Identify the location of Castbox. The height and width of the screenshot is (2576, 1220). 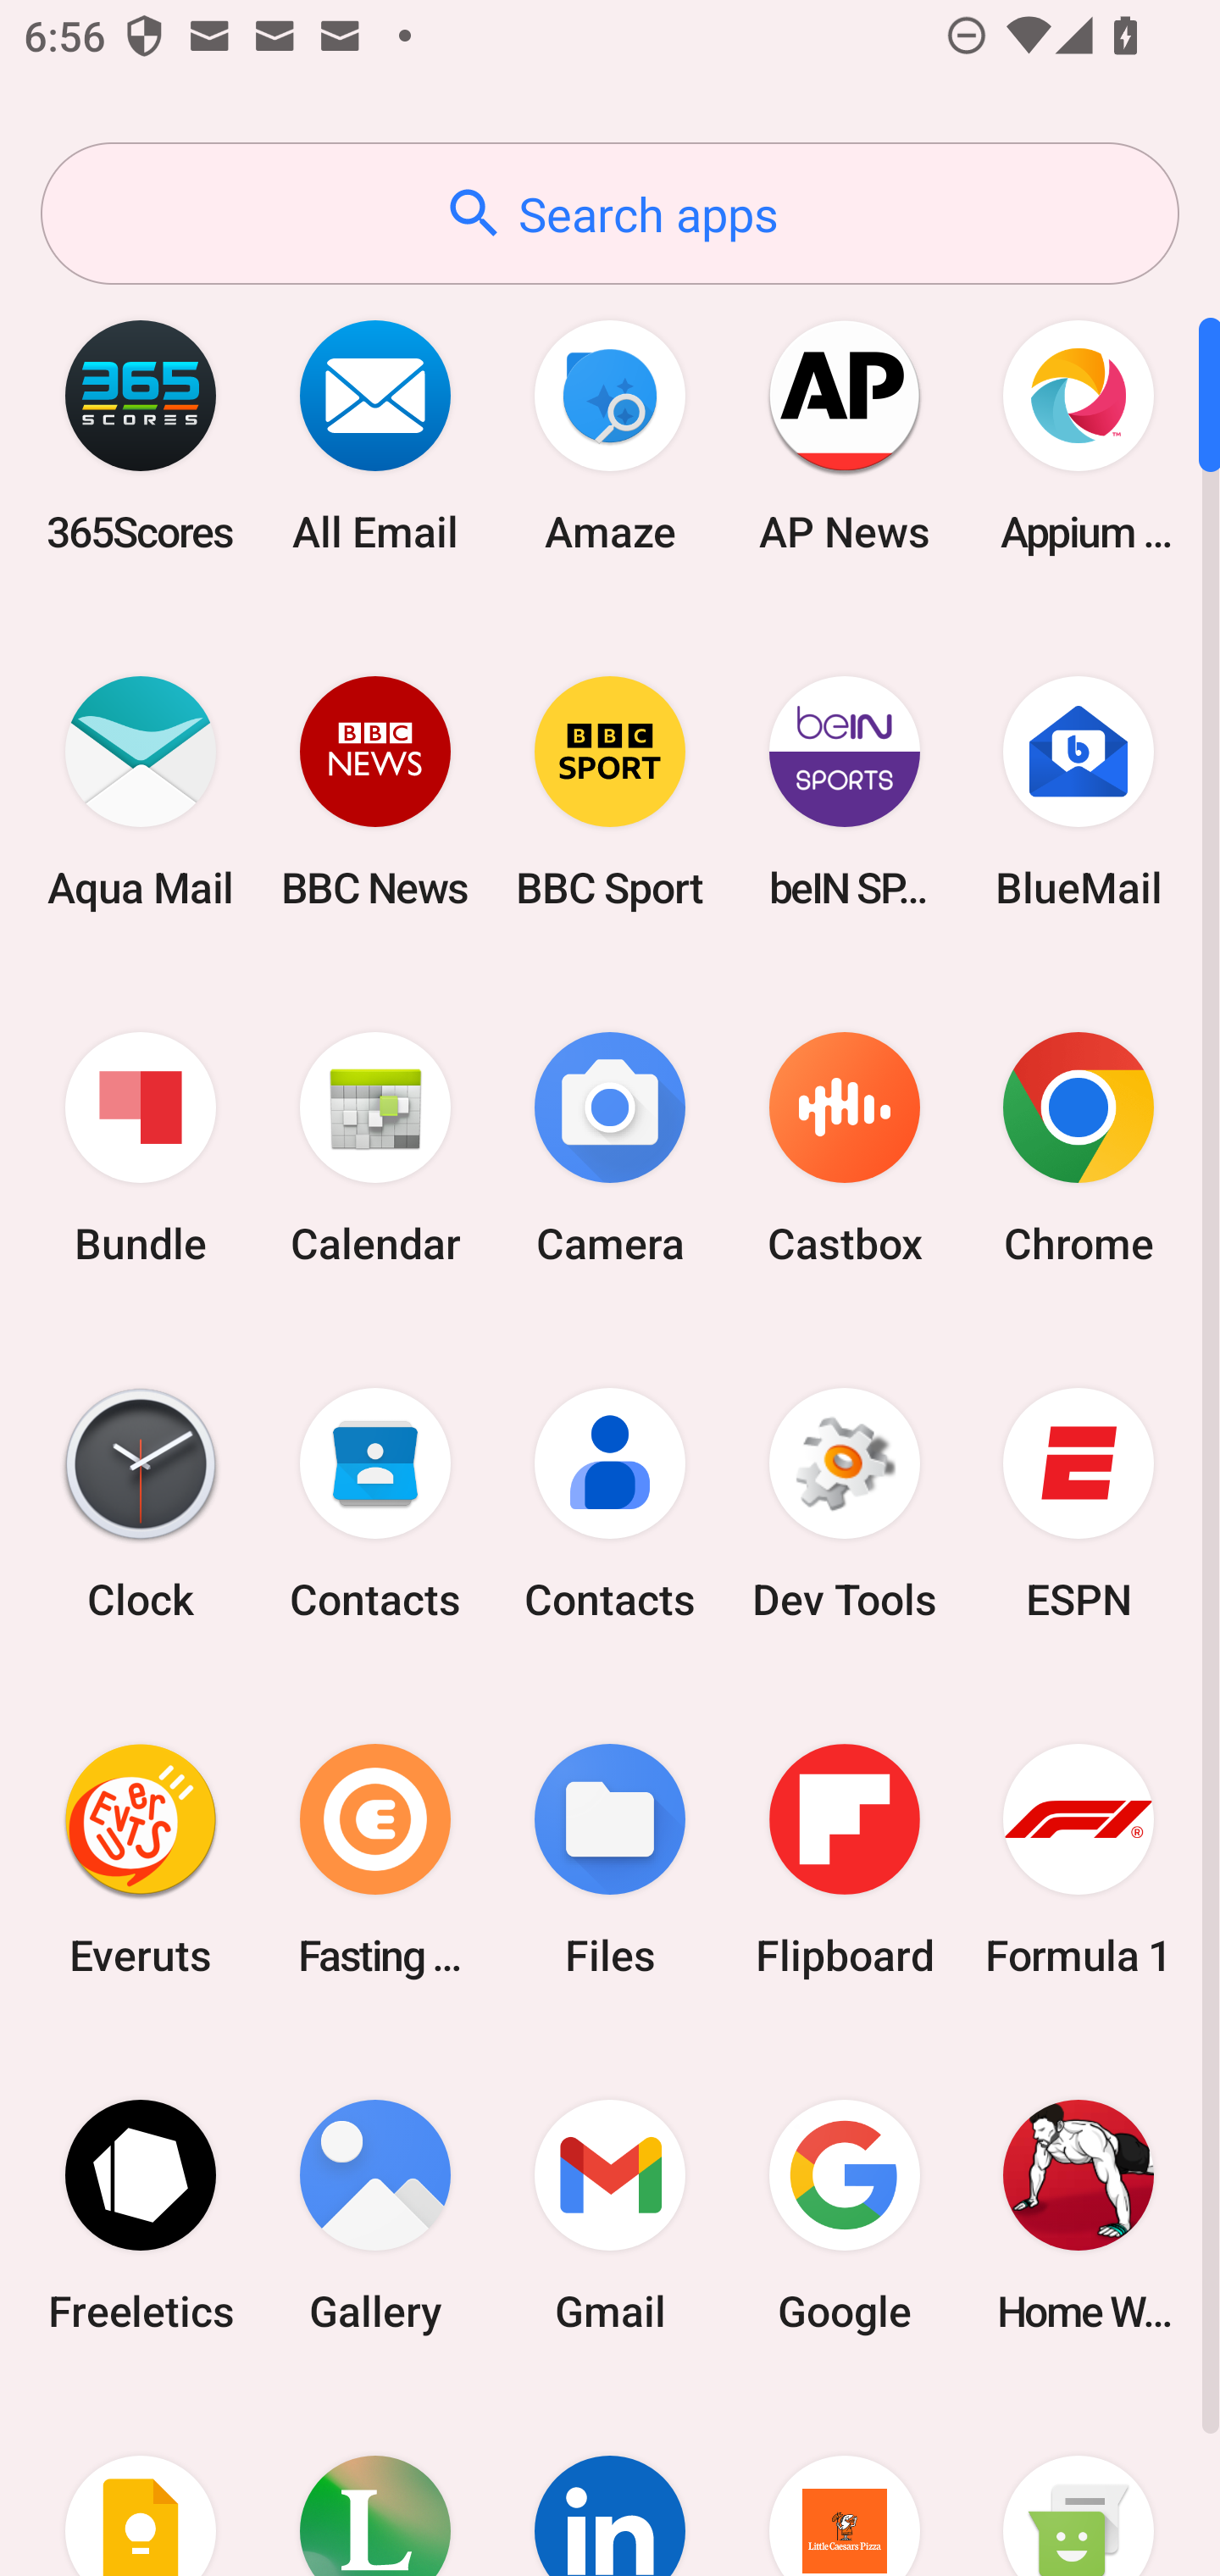
(844, 1149).